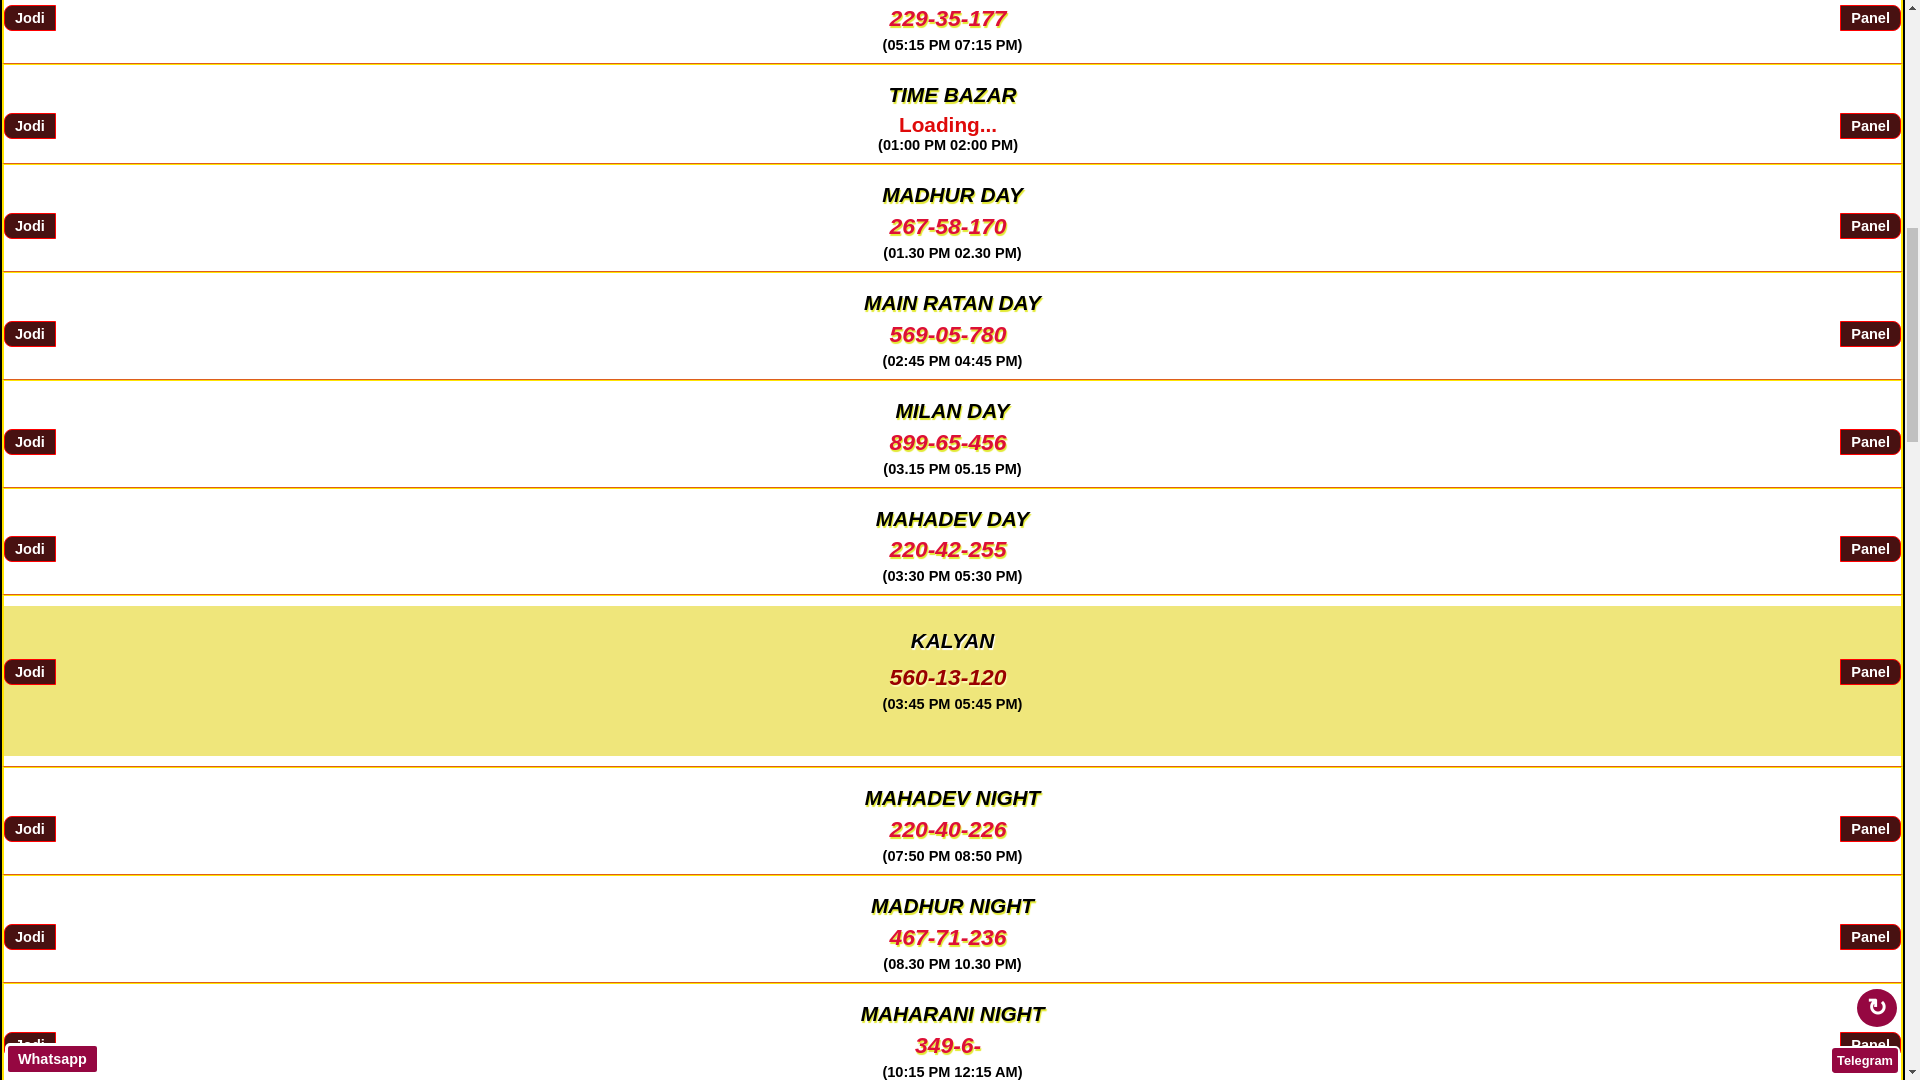 The height and width of the screenshot is (1080, 1920). What do you see at coordinates (29, 225) in the screenshot?
I see `Jodi` at bounding box center [29, 225].